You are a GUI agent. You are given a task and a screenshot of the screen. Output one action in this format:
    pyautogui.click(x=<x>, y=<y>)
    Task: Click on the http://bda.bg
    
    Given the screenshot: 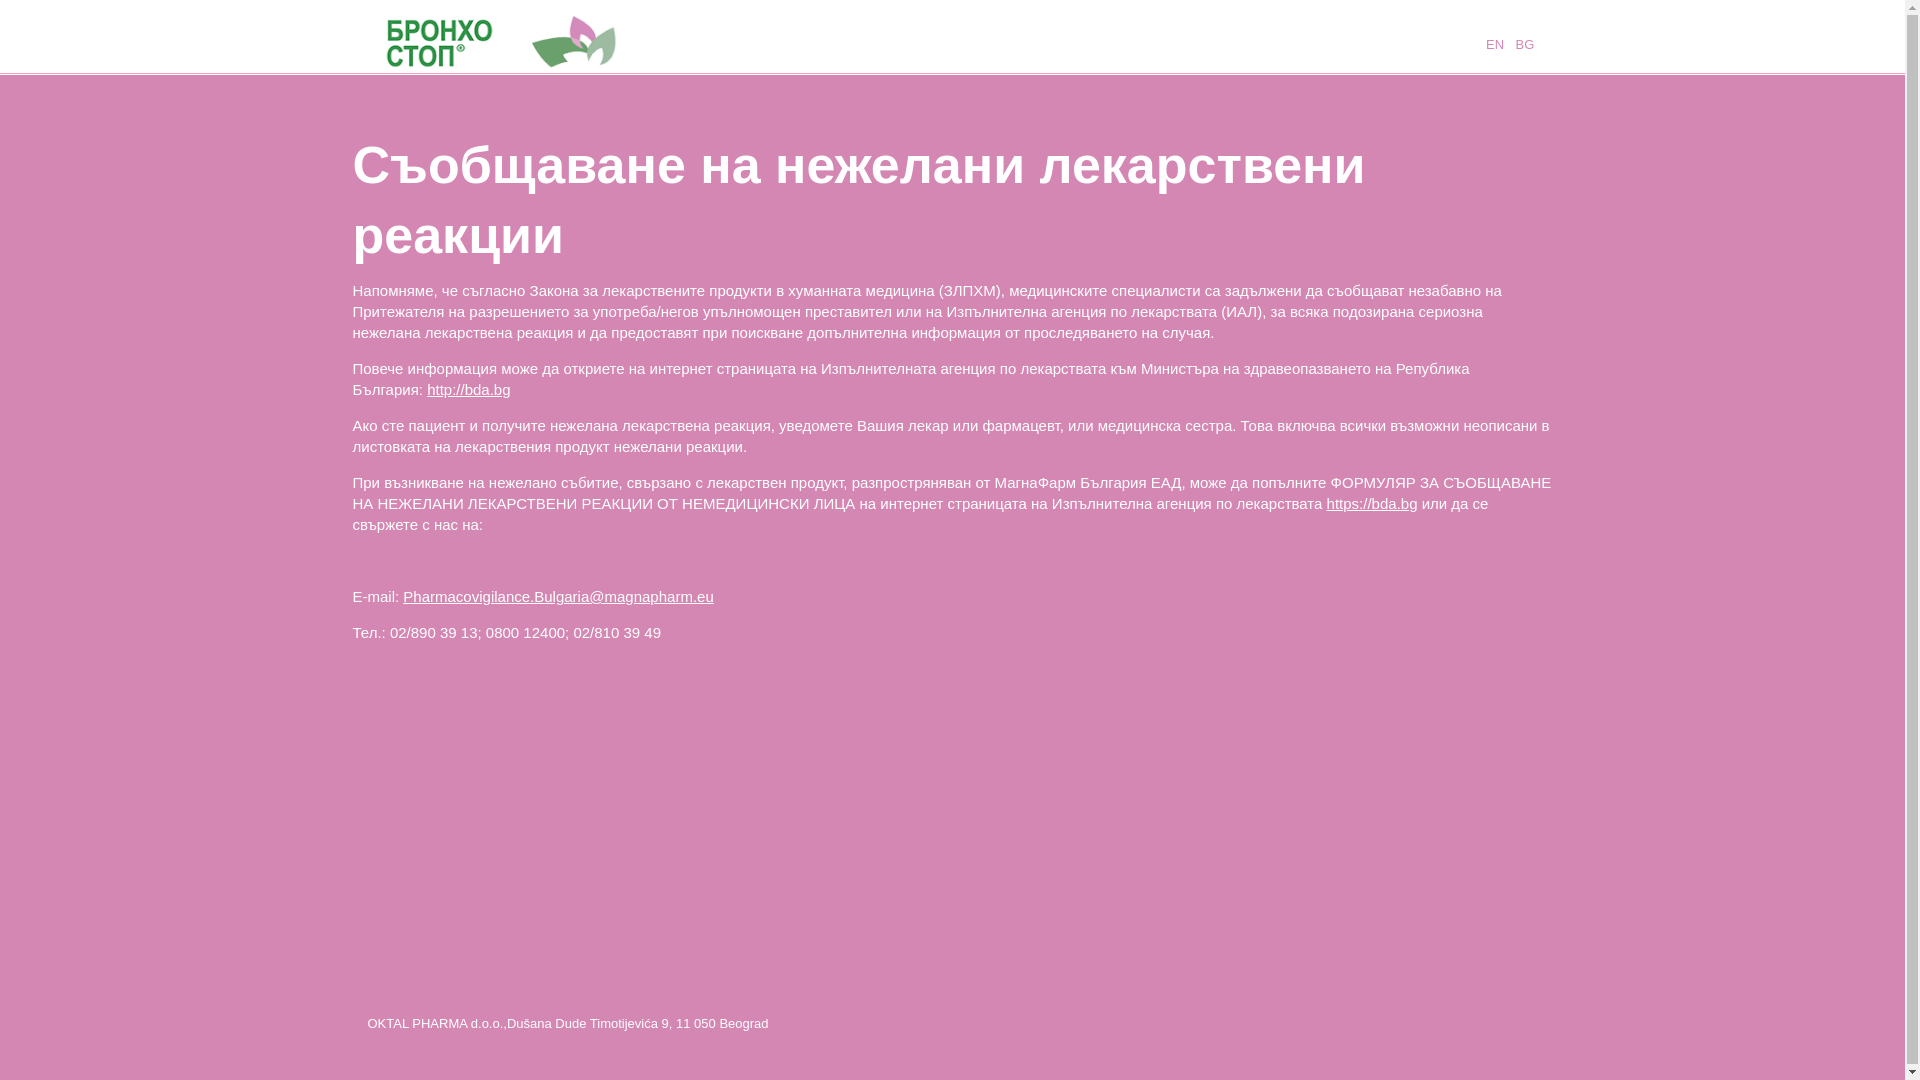 What is the action you would take?
    pyautogui.click(x=468, y=390)
    